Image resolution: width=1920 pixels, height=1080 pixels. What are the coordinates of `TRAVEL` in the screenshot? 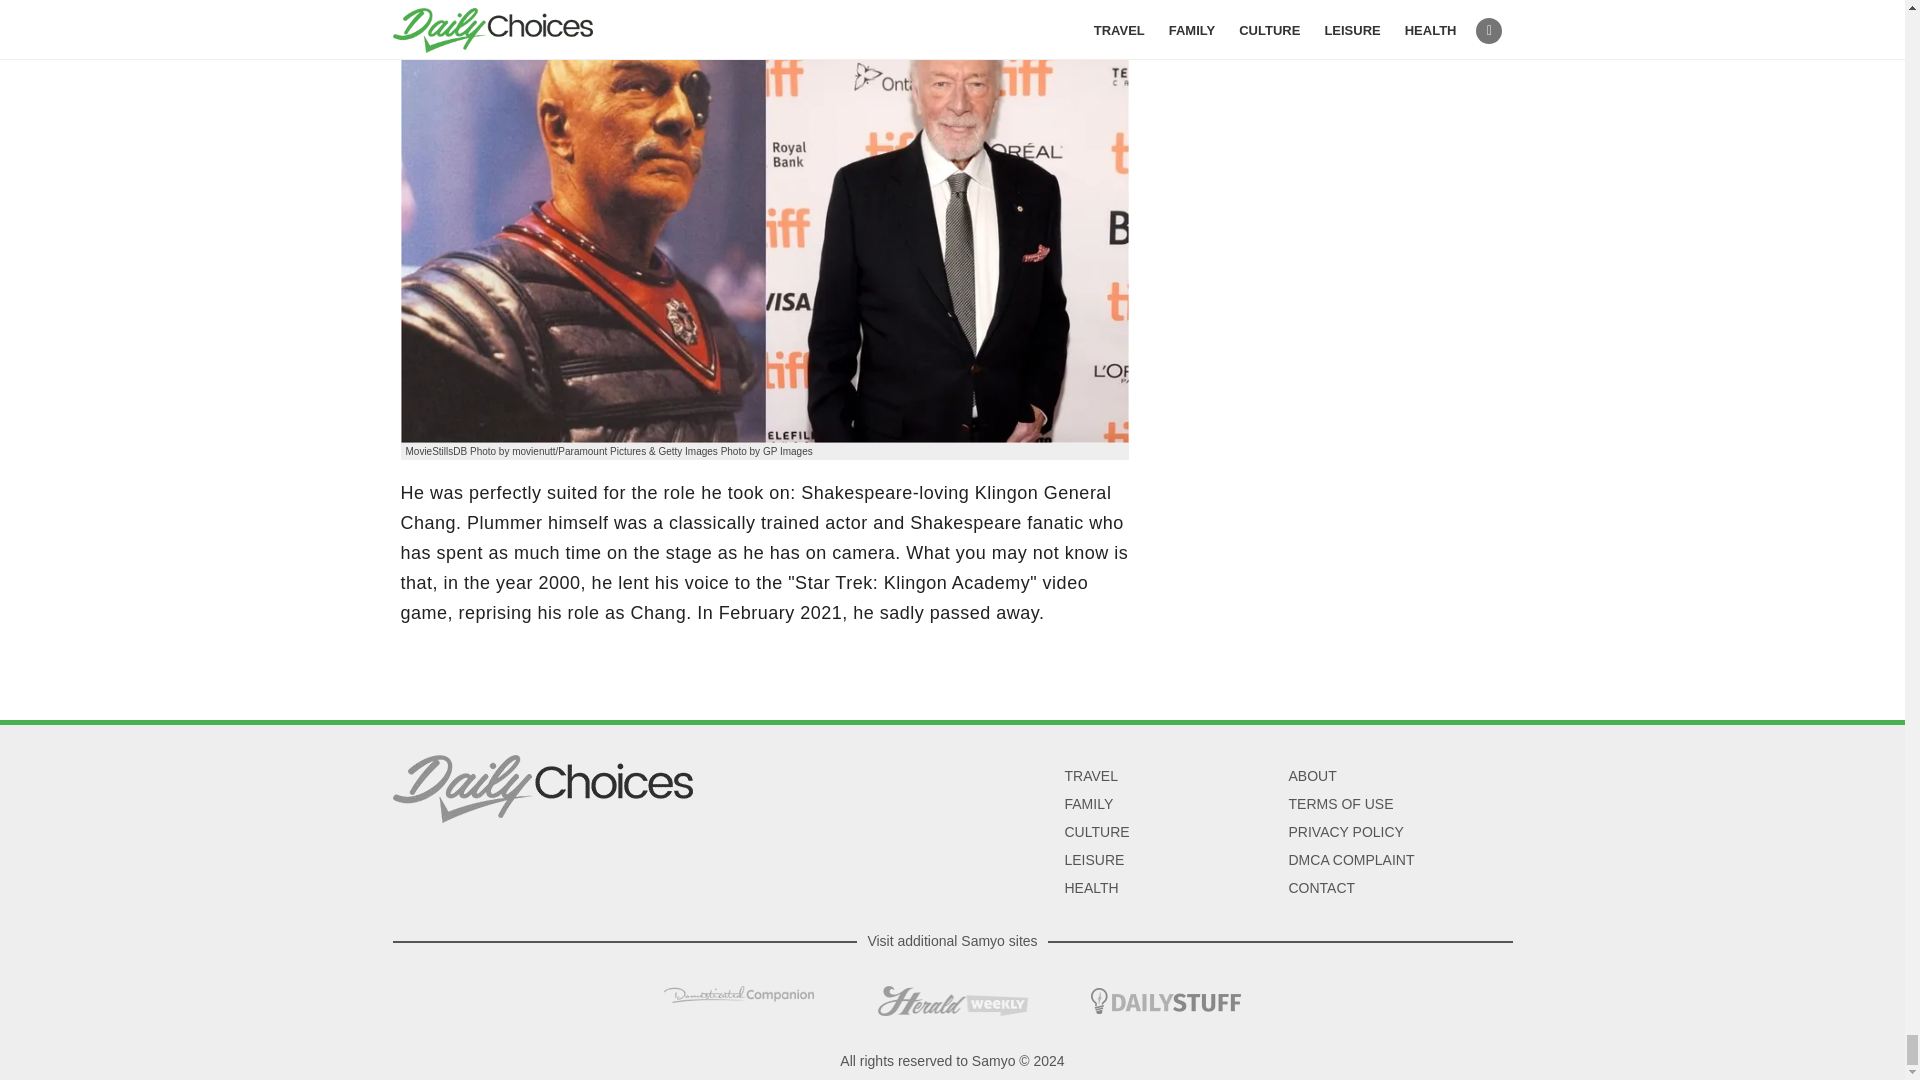 It's located at (1090, 776).